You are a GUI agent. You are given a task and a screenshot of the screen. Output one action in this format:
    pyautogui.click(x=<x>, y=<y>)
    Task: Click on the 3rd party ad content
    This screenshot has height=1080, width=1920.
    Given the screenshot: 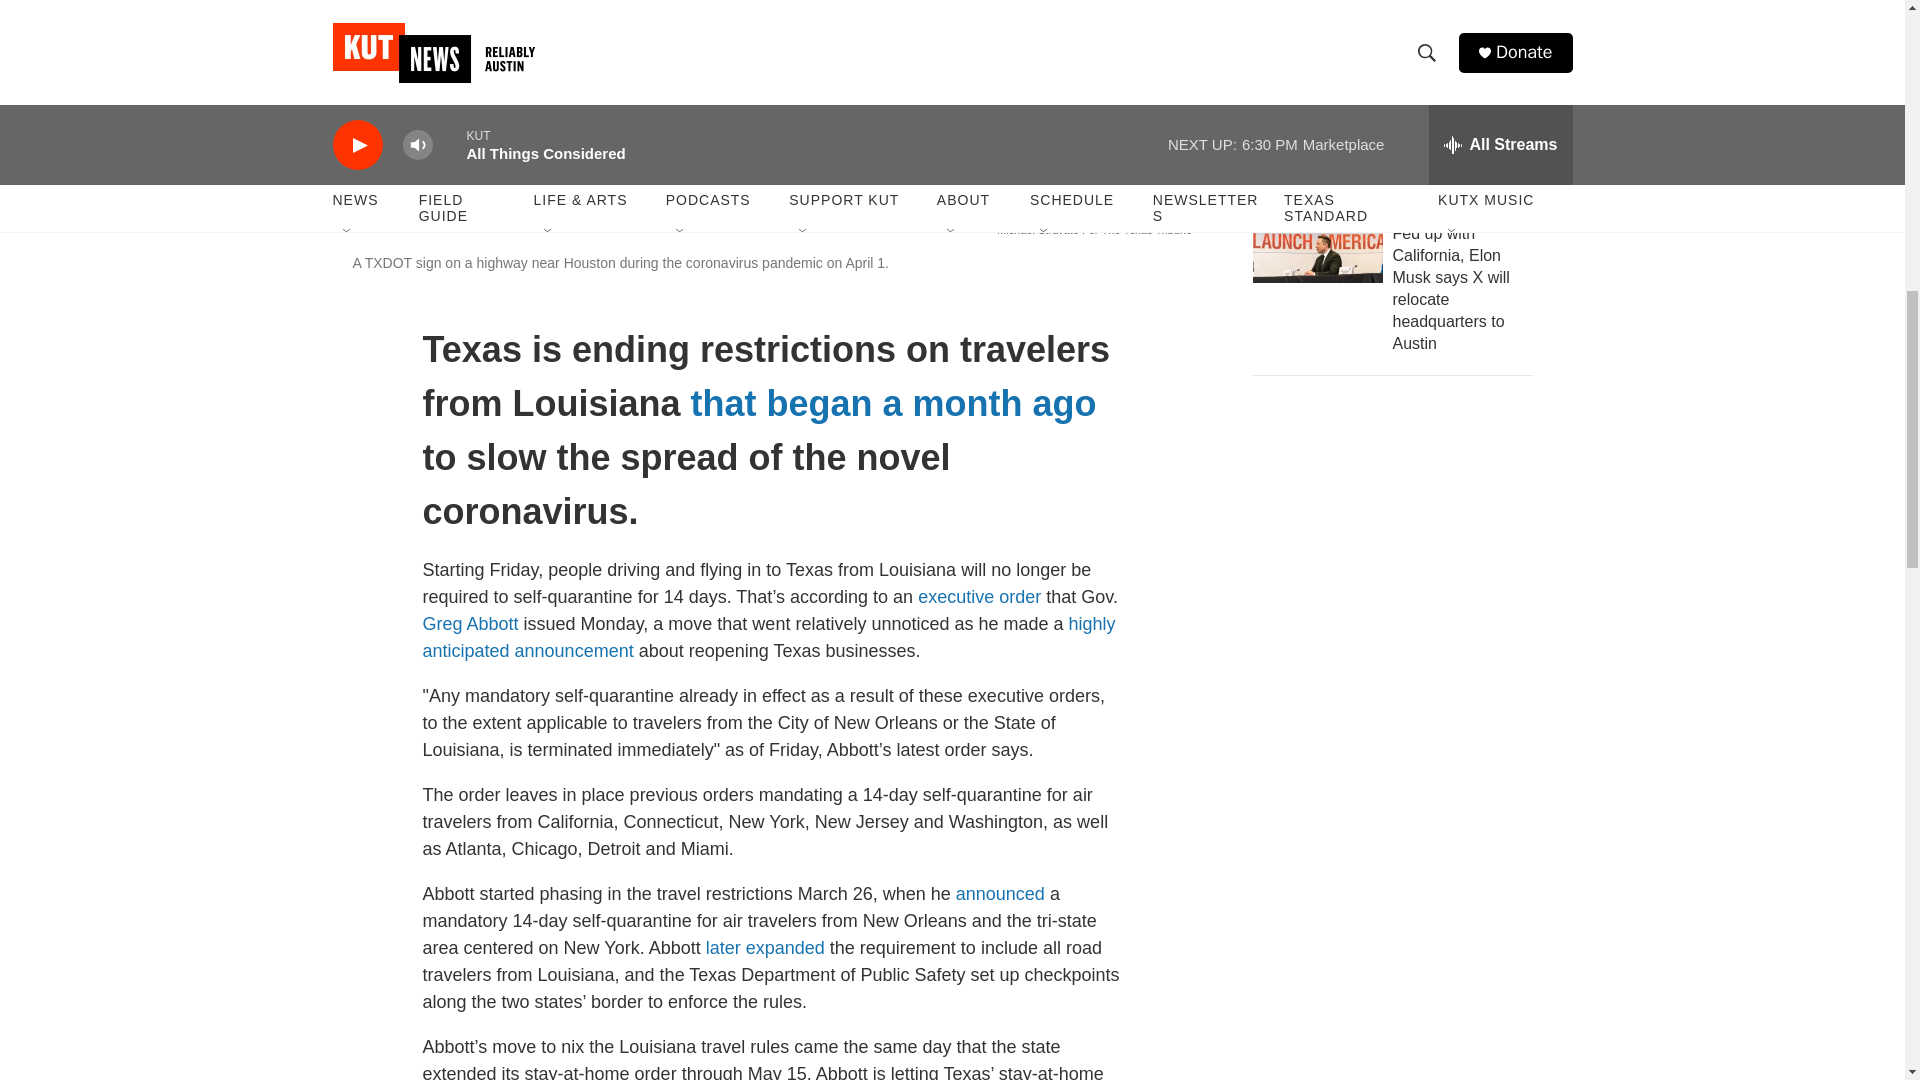 What is the action you would take?
    pyautogui.click(x=1401, y=830)
    